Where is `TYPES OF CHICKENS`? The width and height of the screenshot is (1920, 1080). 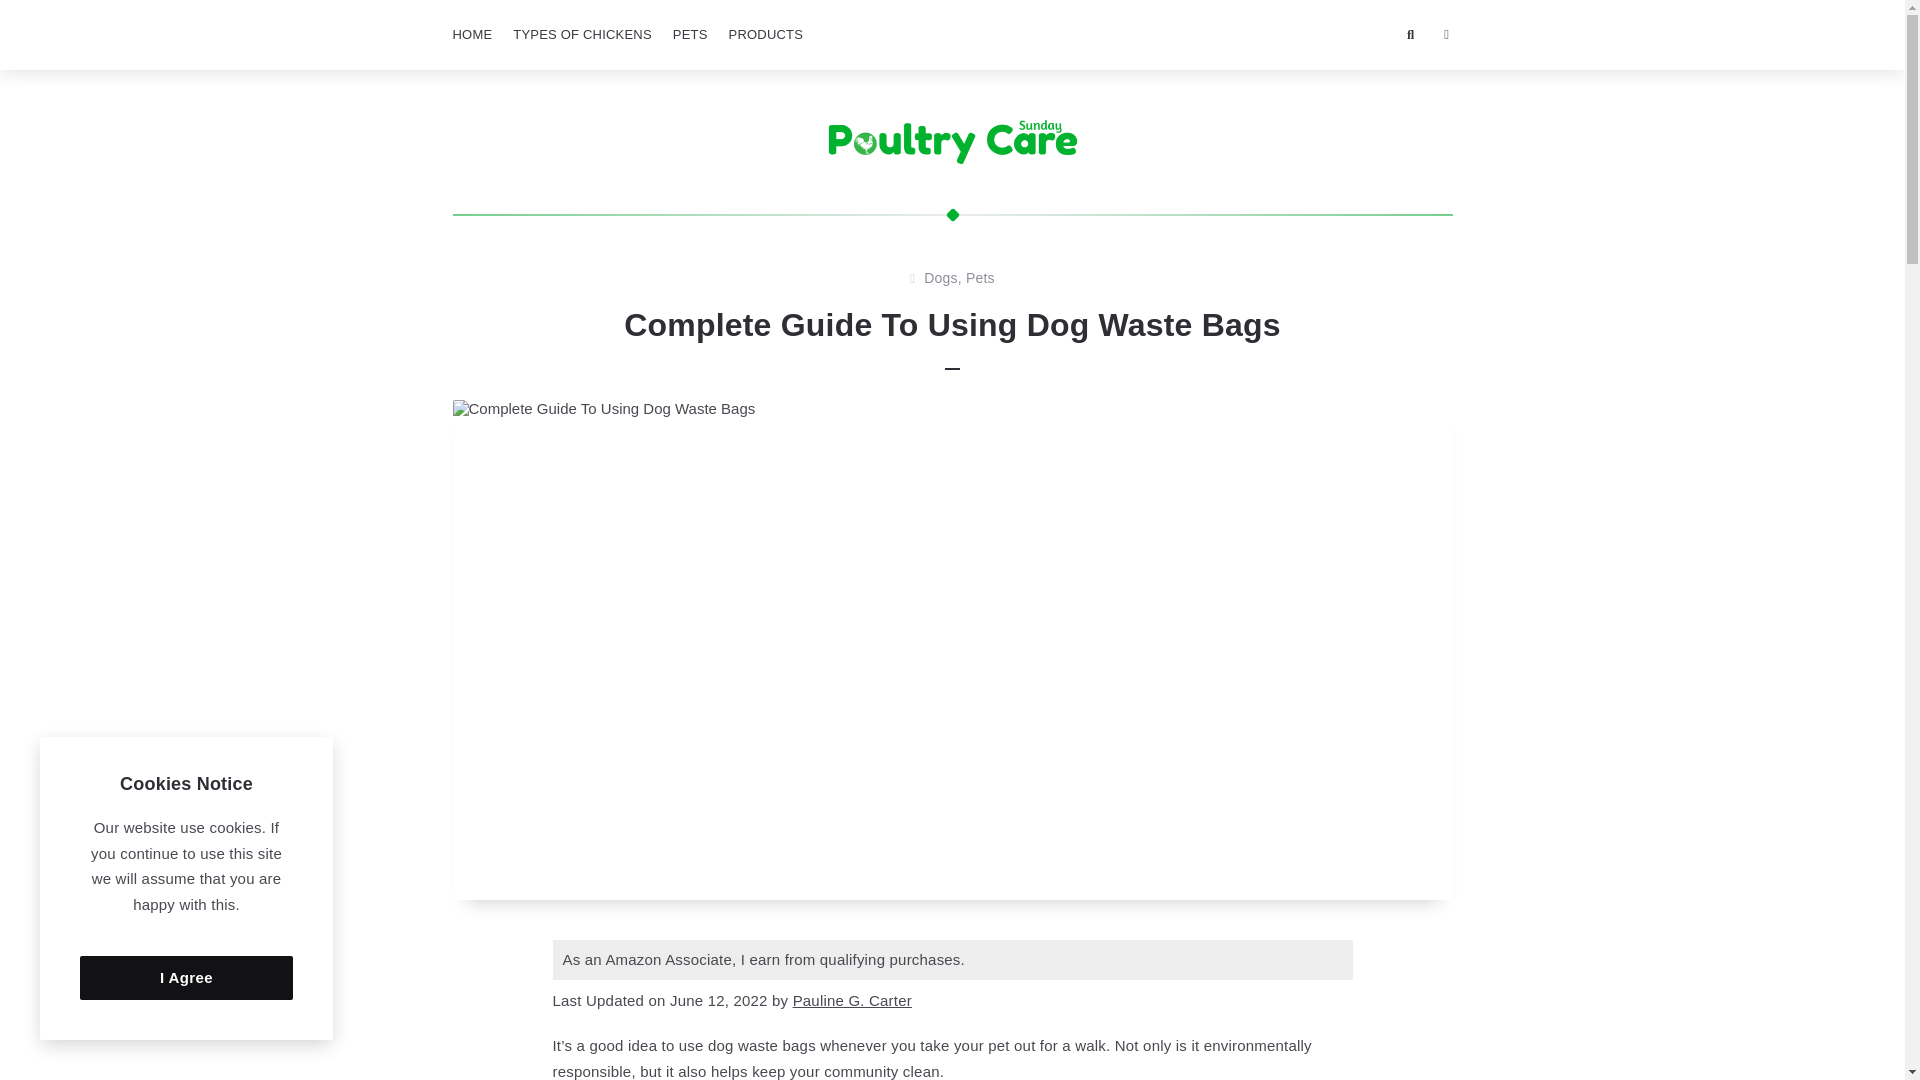 TYPES OF CHICKENS is located at coordinates (582, 35).